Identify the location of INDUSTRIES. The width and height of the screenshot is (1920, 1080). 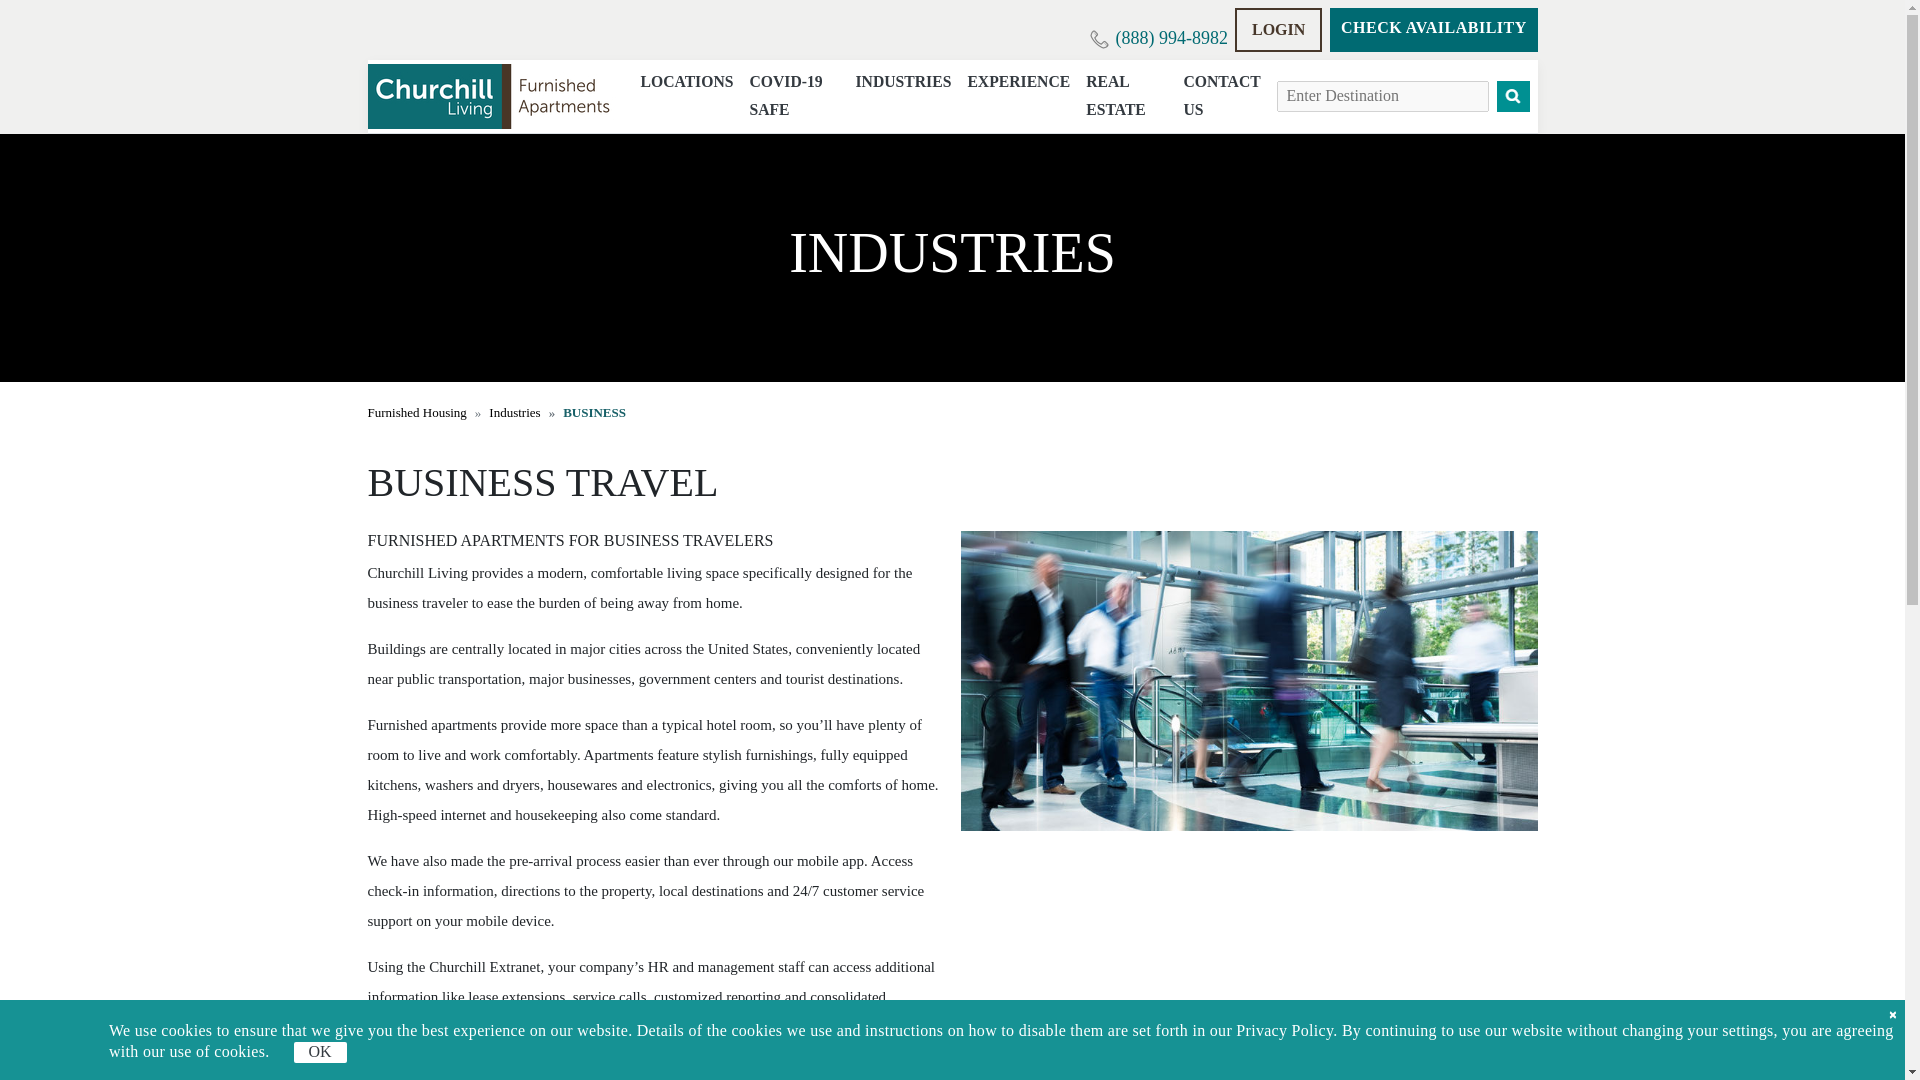
(902, 82).